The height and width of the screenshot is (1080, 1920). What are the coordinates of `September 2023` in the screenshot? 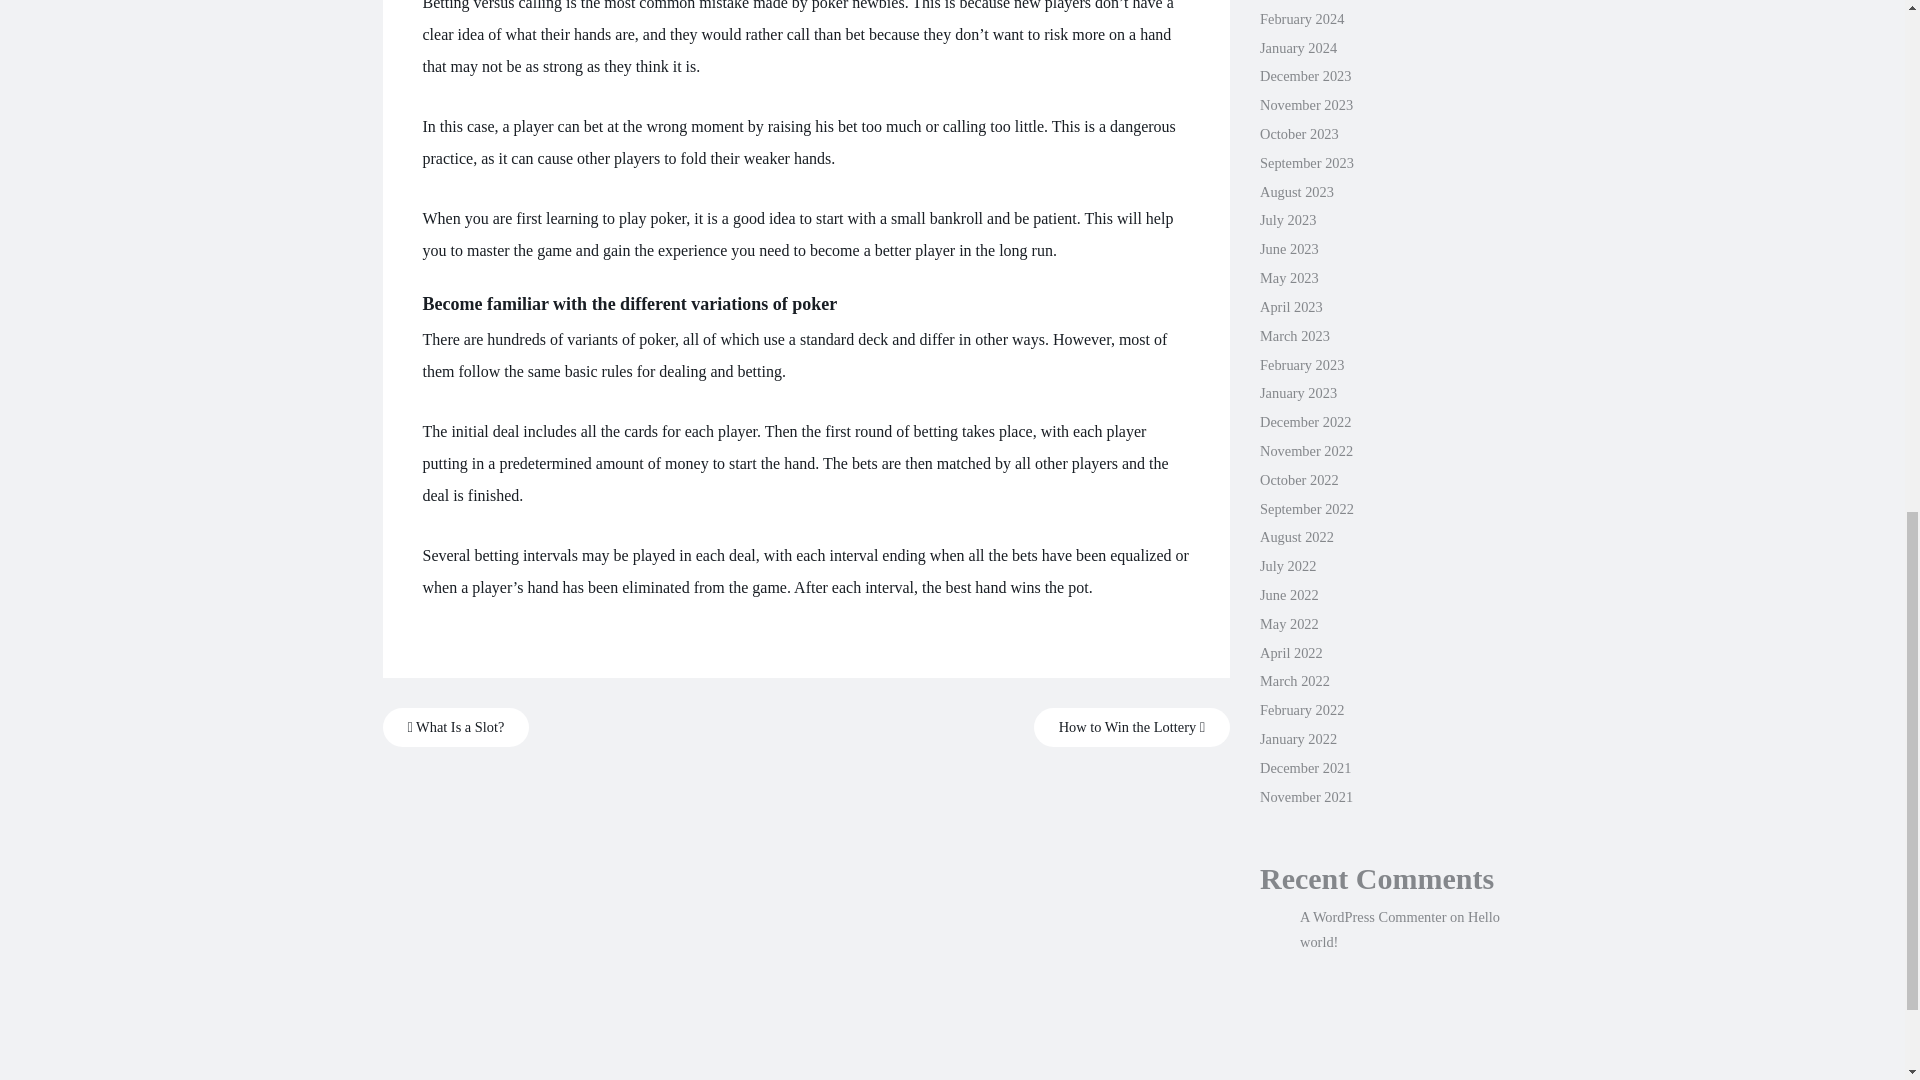 It's located at (1306, 162).